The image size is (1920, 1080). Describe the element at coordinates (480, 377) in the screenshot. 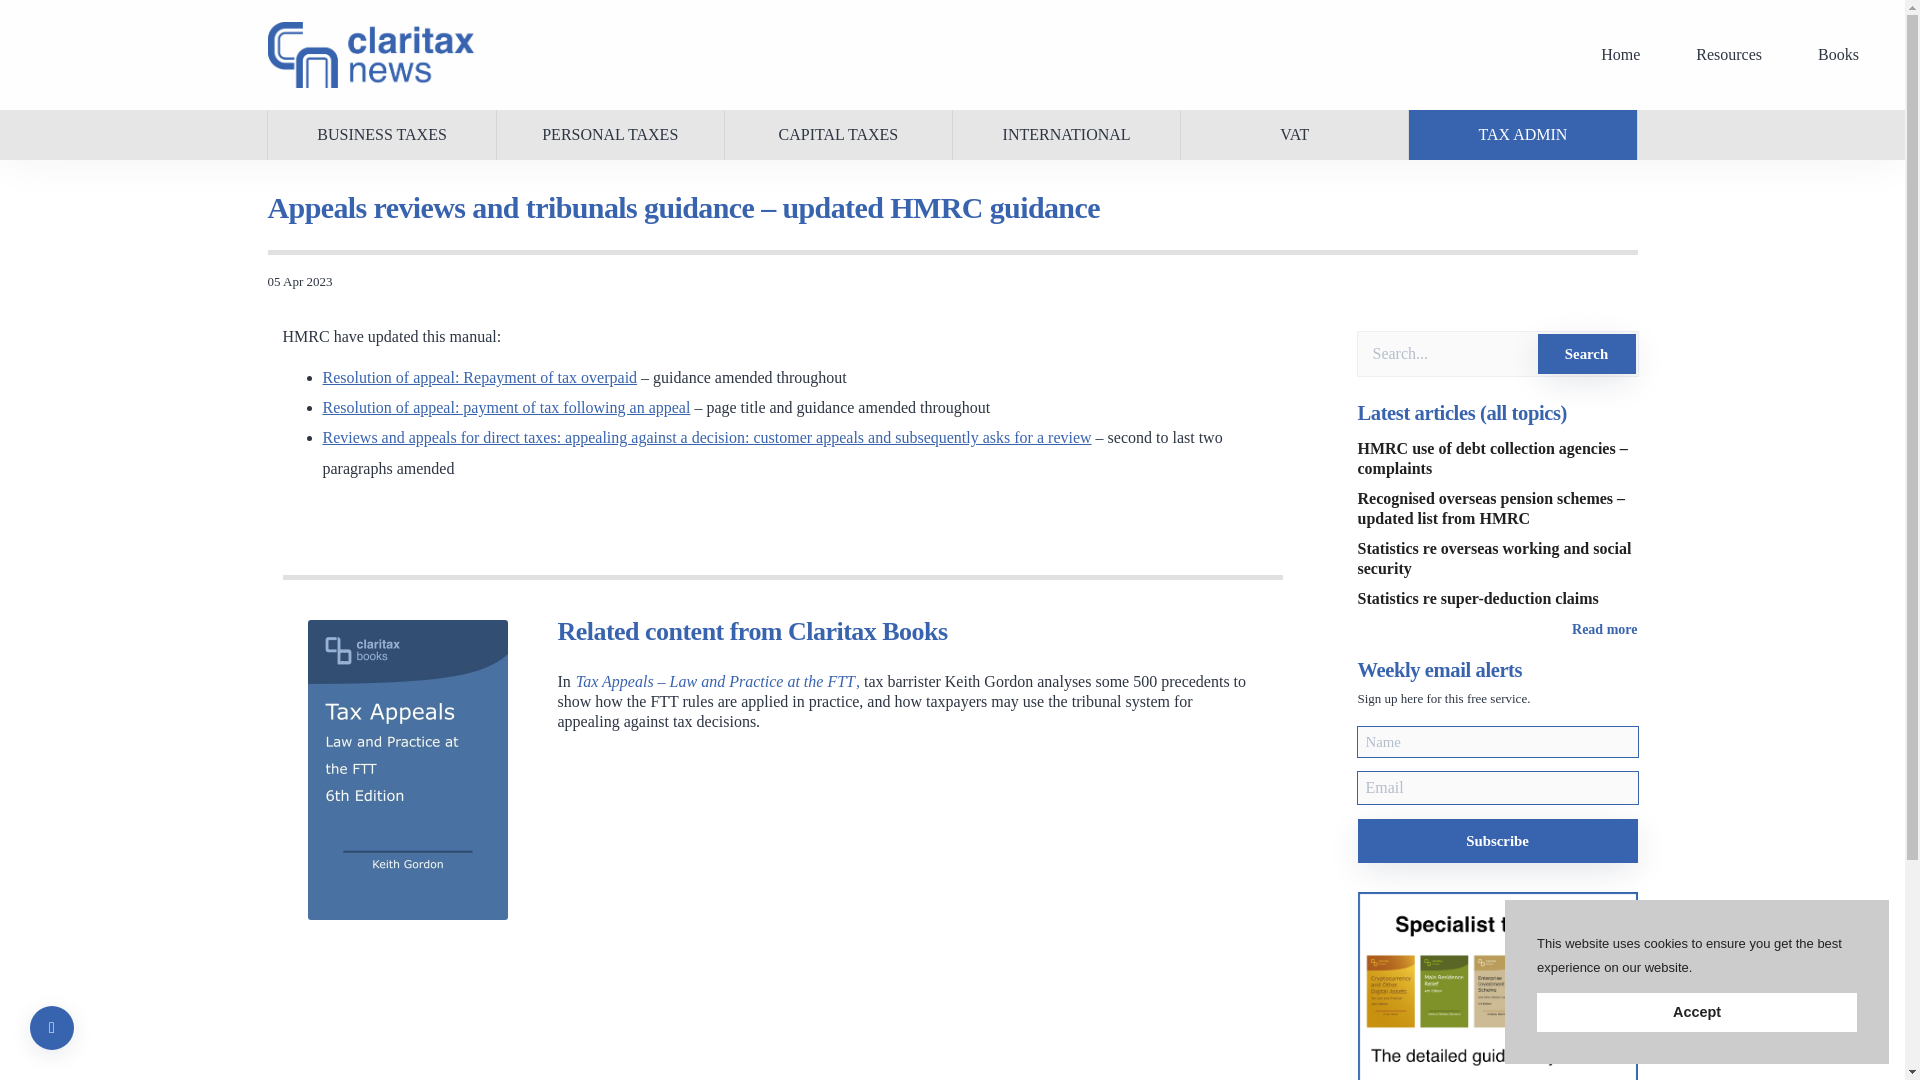

I see `Resolution of appeal: Repayment of tax overpaid` at that location.